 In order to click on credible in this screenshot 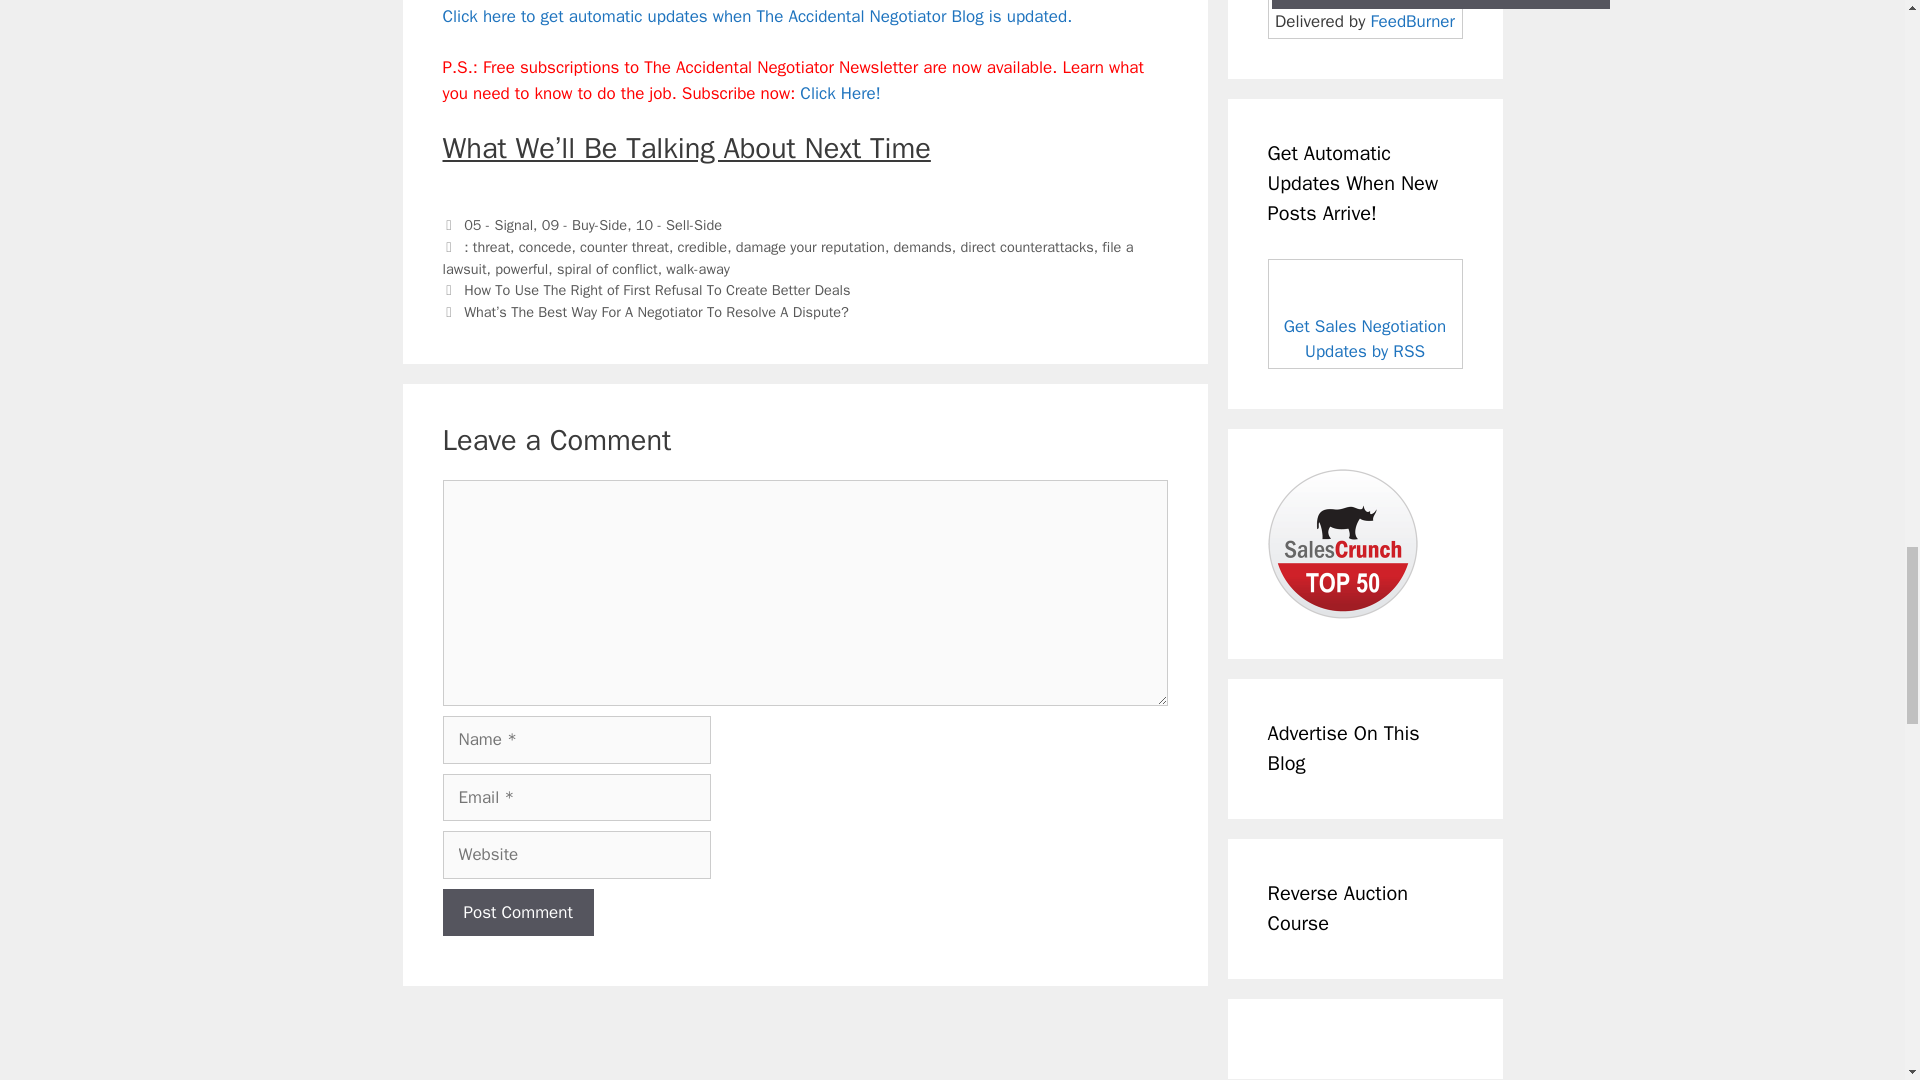, I will do `click(702, 246)`.